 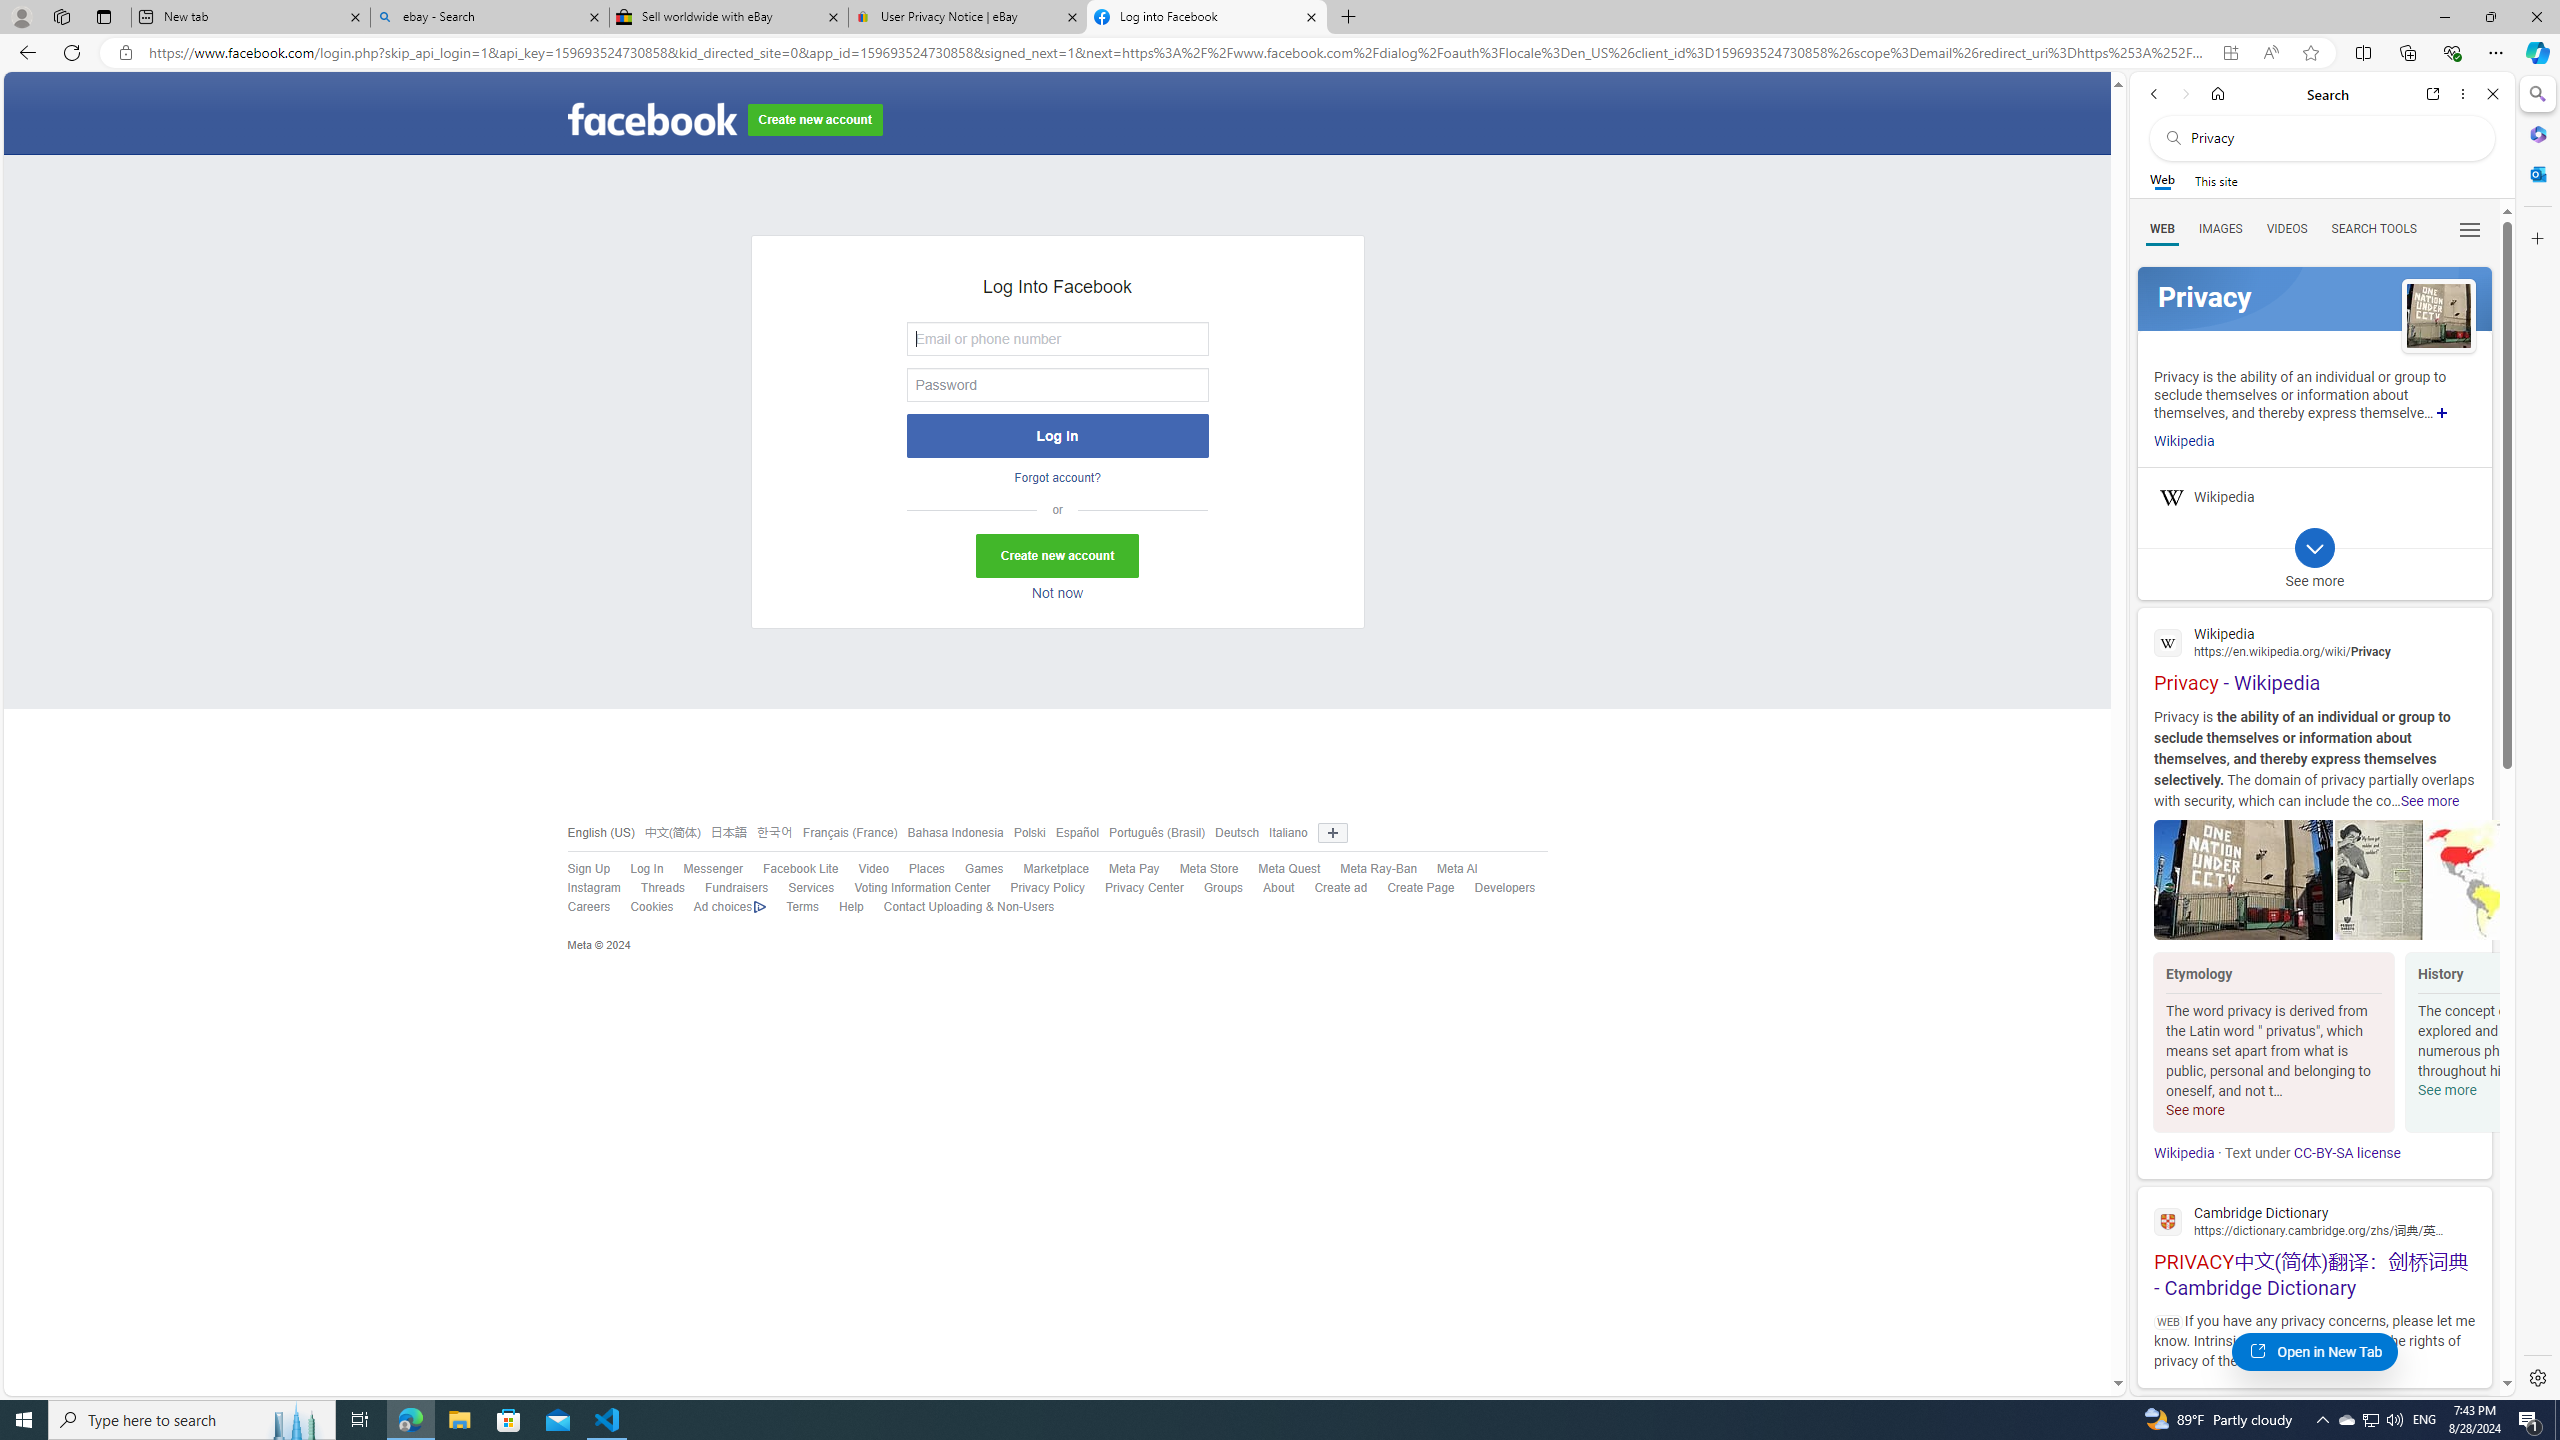 What do you see at coordinates (1410, 888) in the screenshot?
I see `Create Page` at bounding box center [1410, 888].